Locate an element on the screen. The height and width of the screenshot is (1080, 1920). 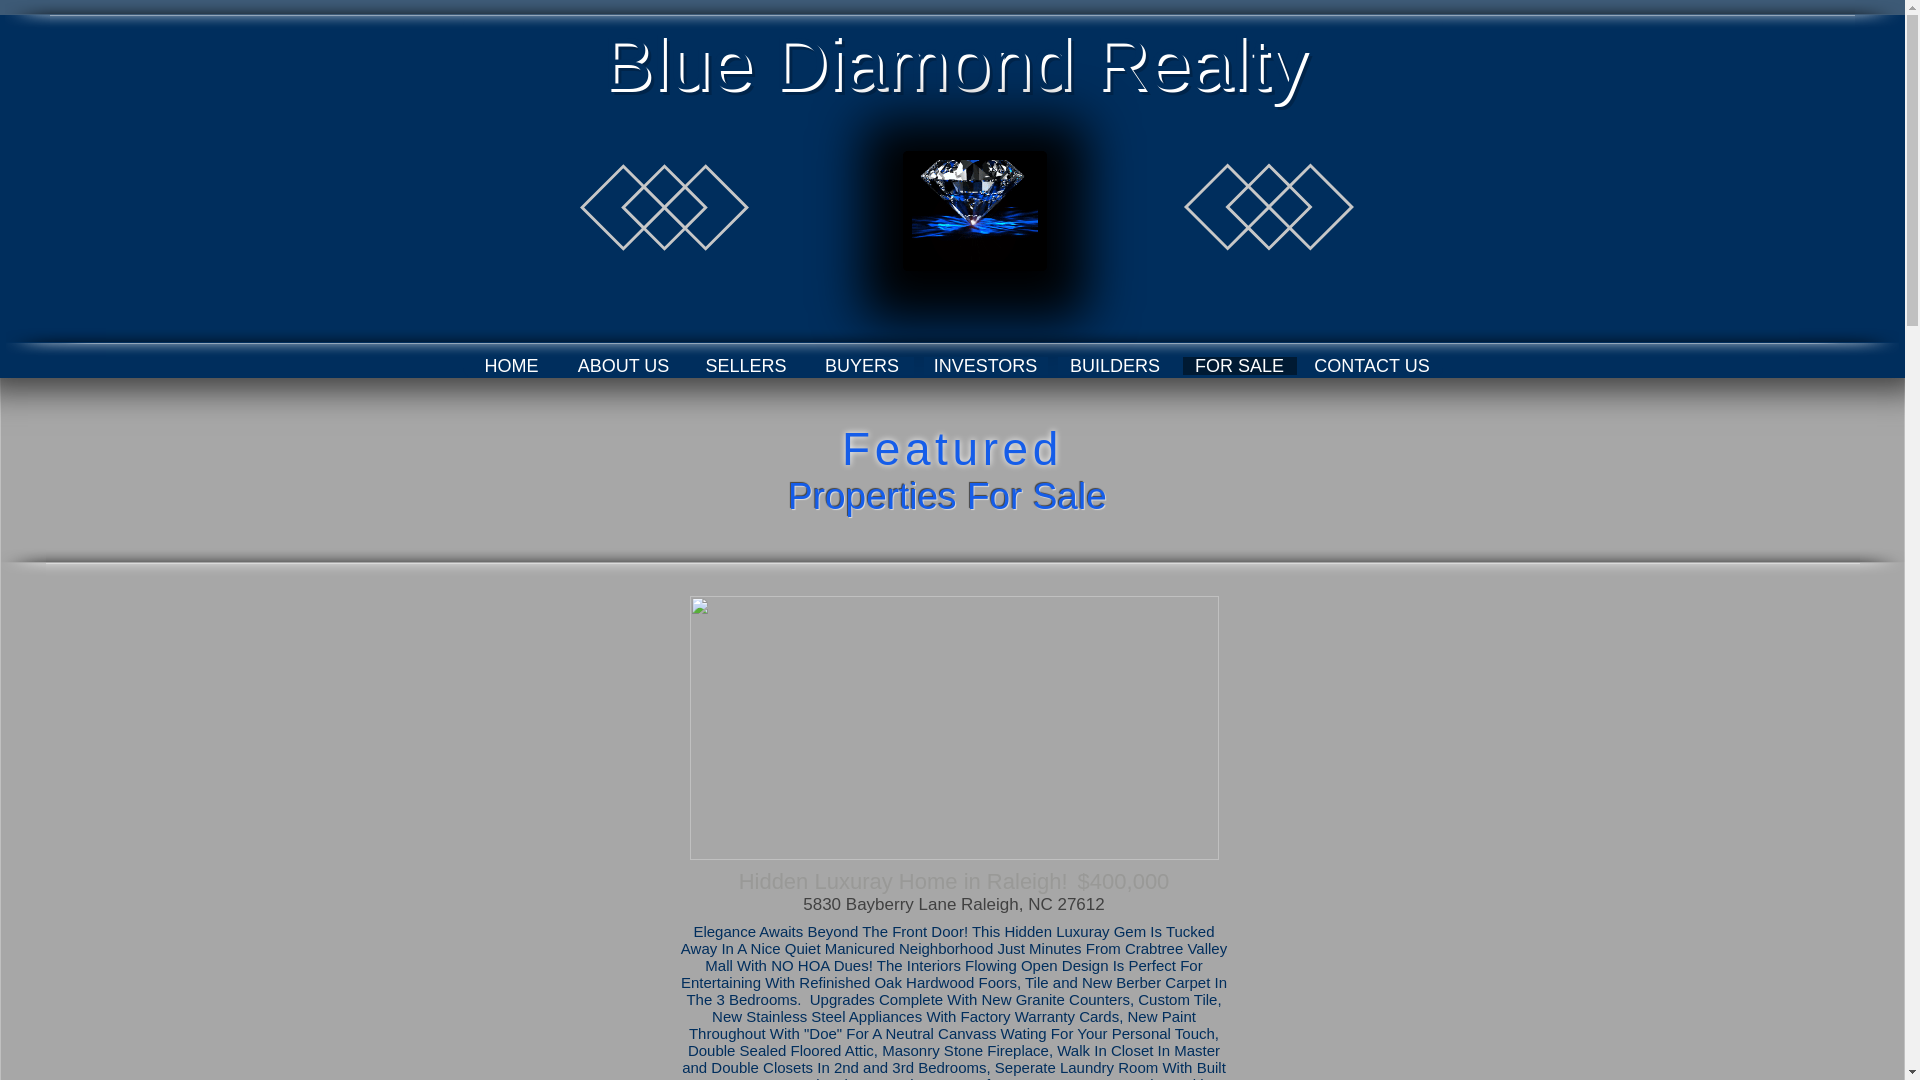
FOR SALE is located at coordinates (1239, 366).